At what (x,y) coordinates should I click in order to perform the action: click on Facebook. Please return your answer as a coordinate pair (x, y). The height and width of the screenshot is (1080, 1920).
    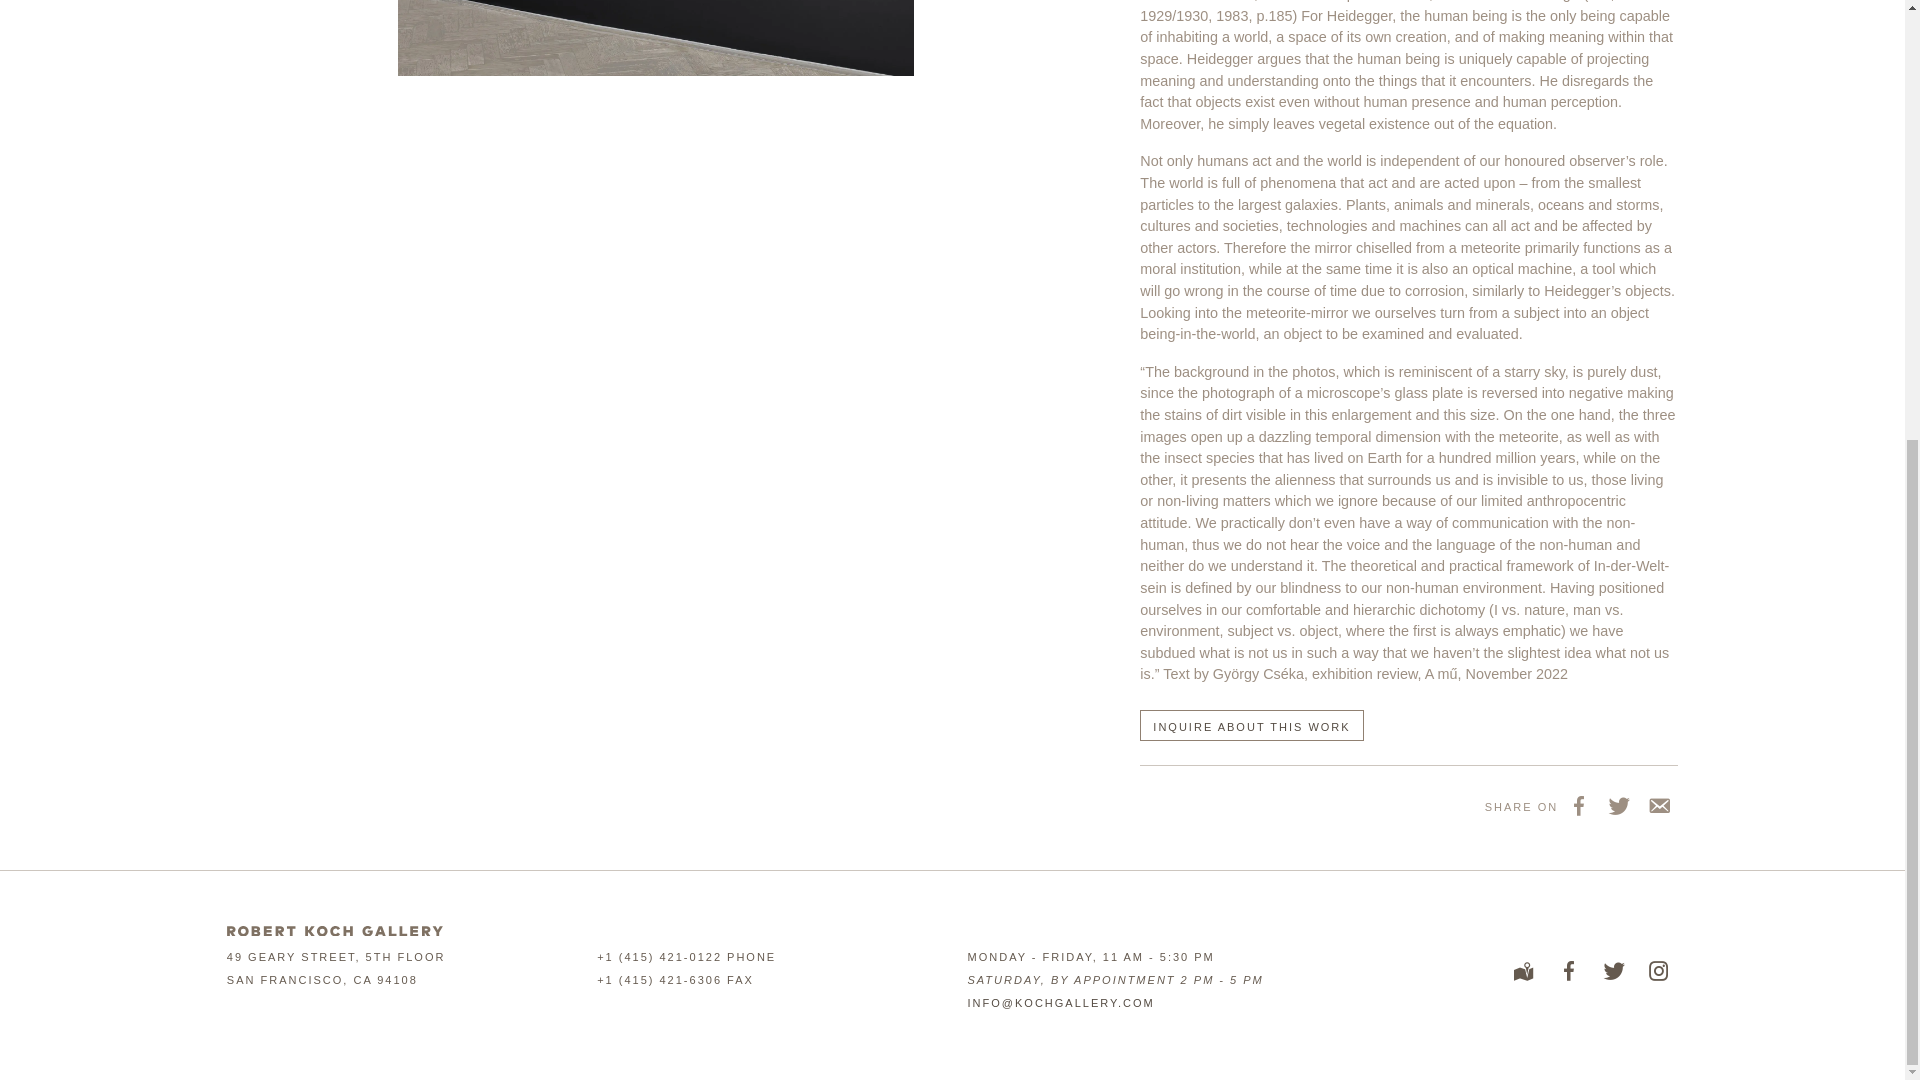
    Looking at the image, I should click on (1578, 805).